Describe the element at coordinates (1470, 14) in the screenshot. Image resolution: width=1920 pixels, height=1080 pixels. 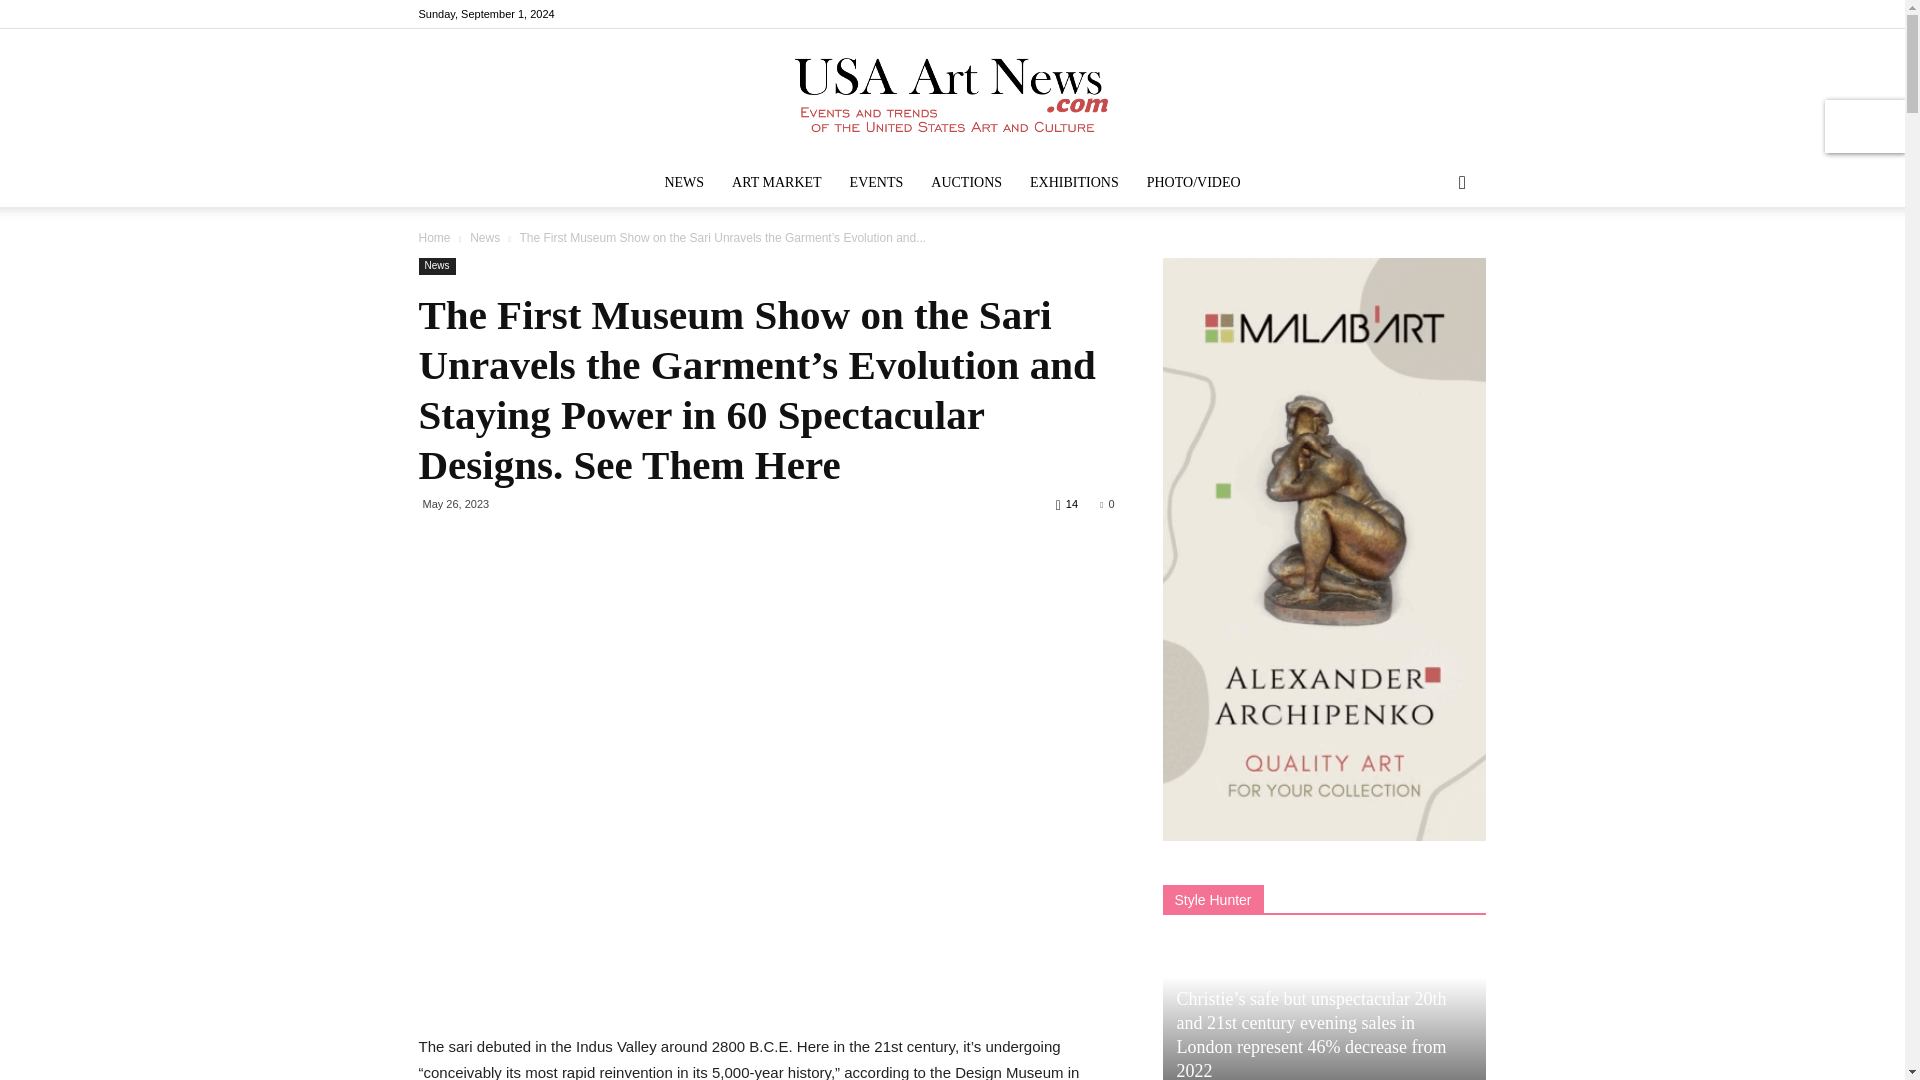
I see `Twitter` at that location.